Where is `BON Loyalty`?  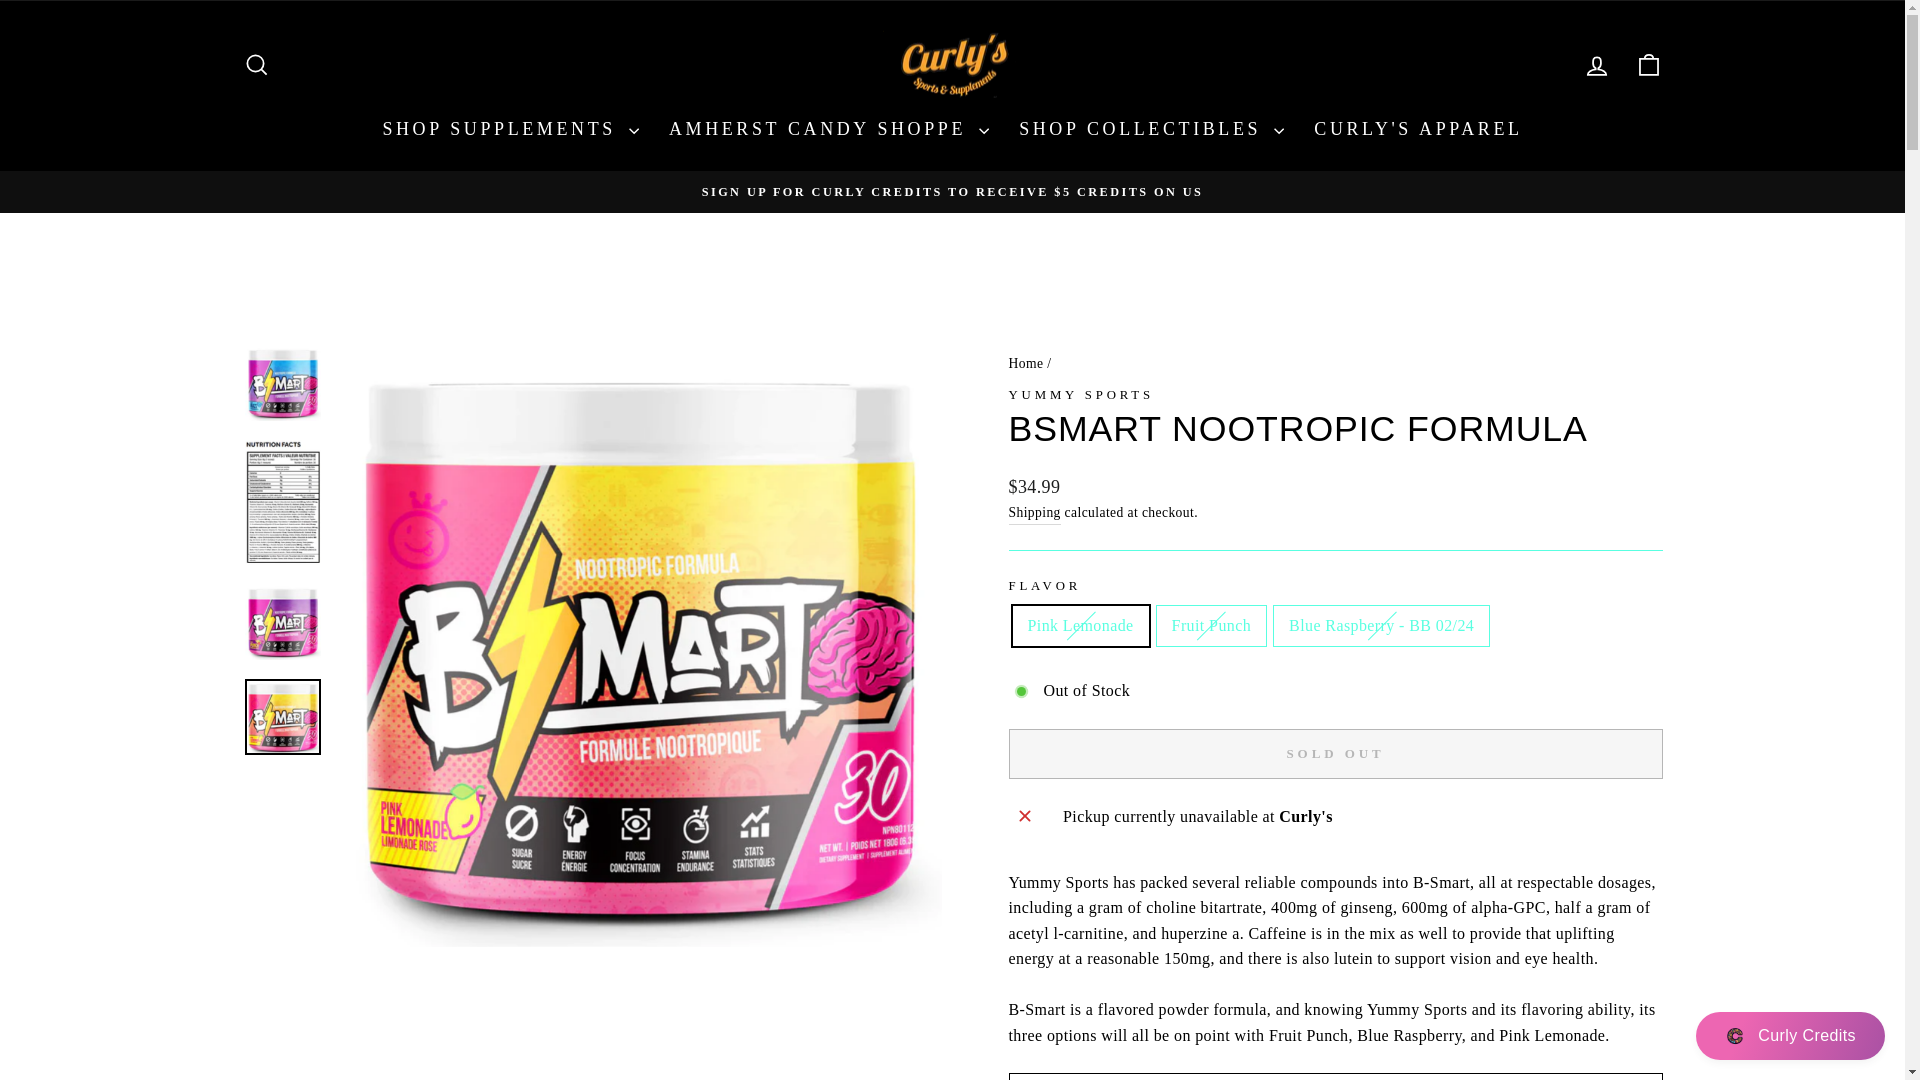
BON Loyalty is located at coordinates (1734, 1036).